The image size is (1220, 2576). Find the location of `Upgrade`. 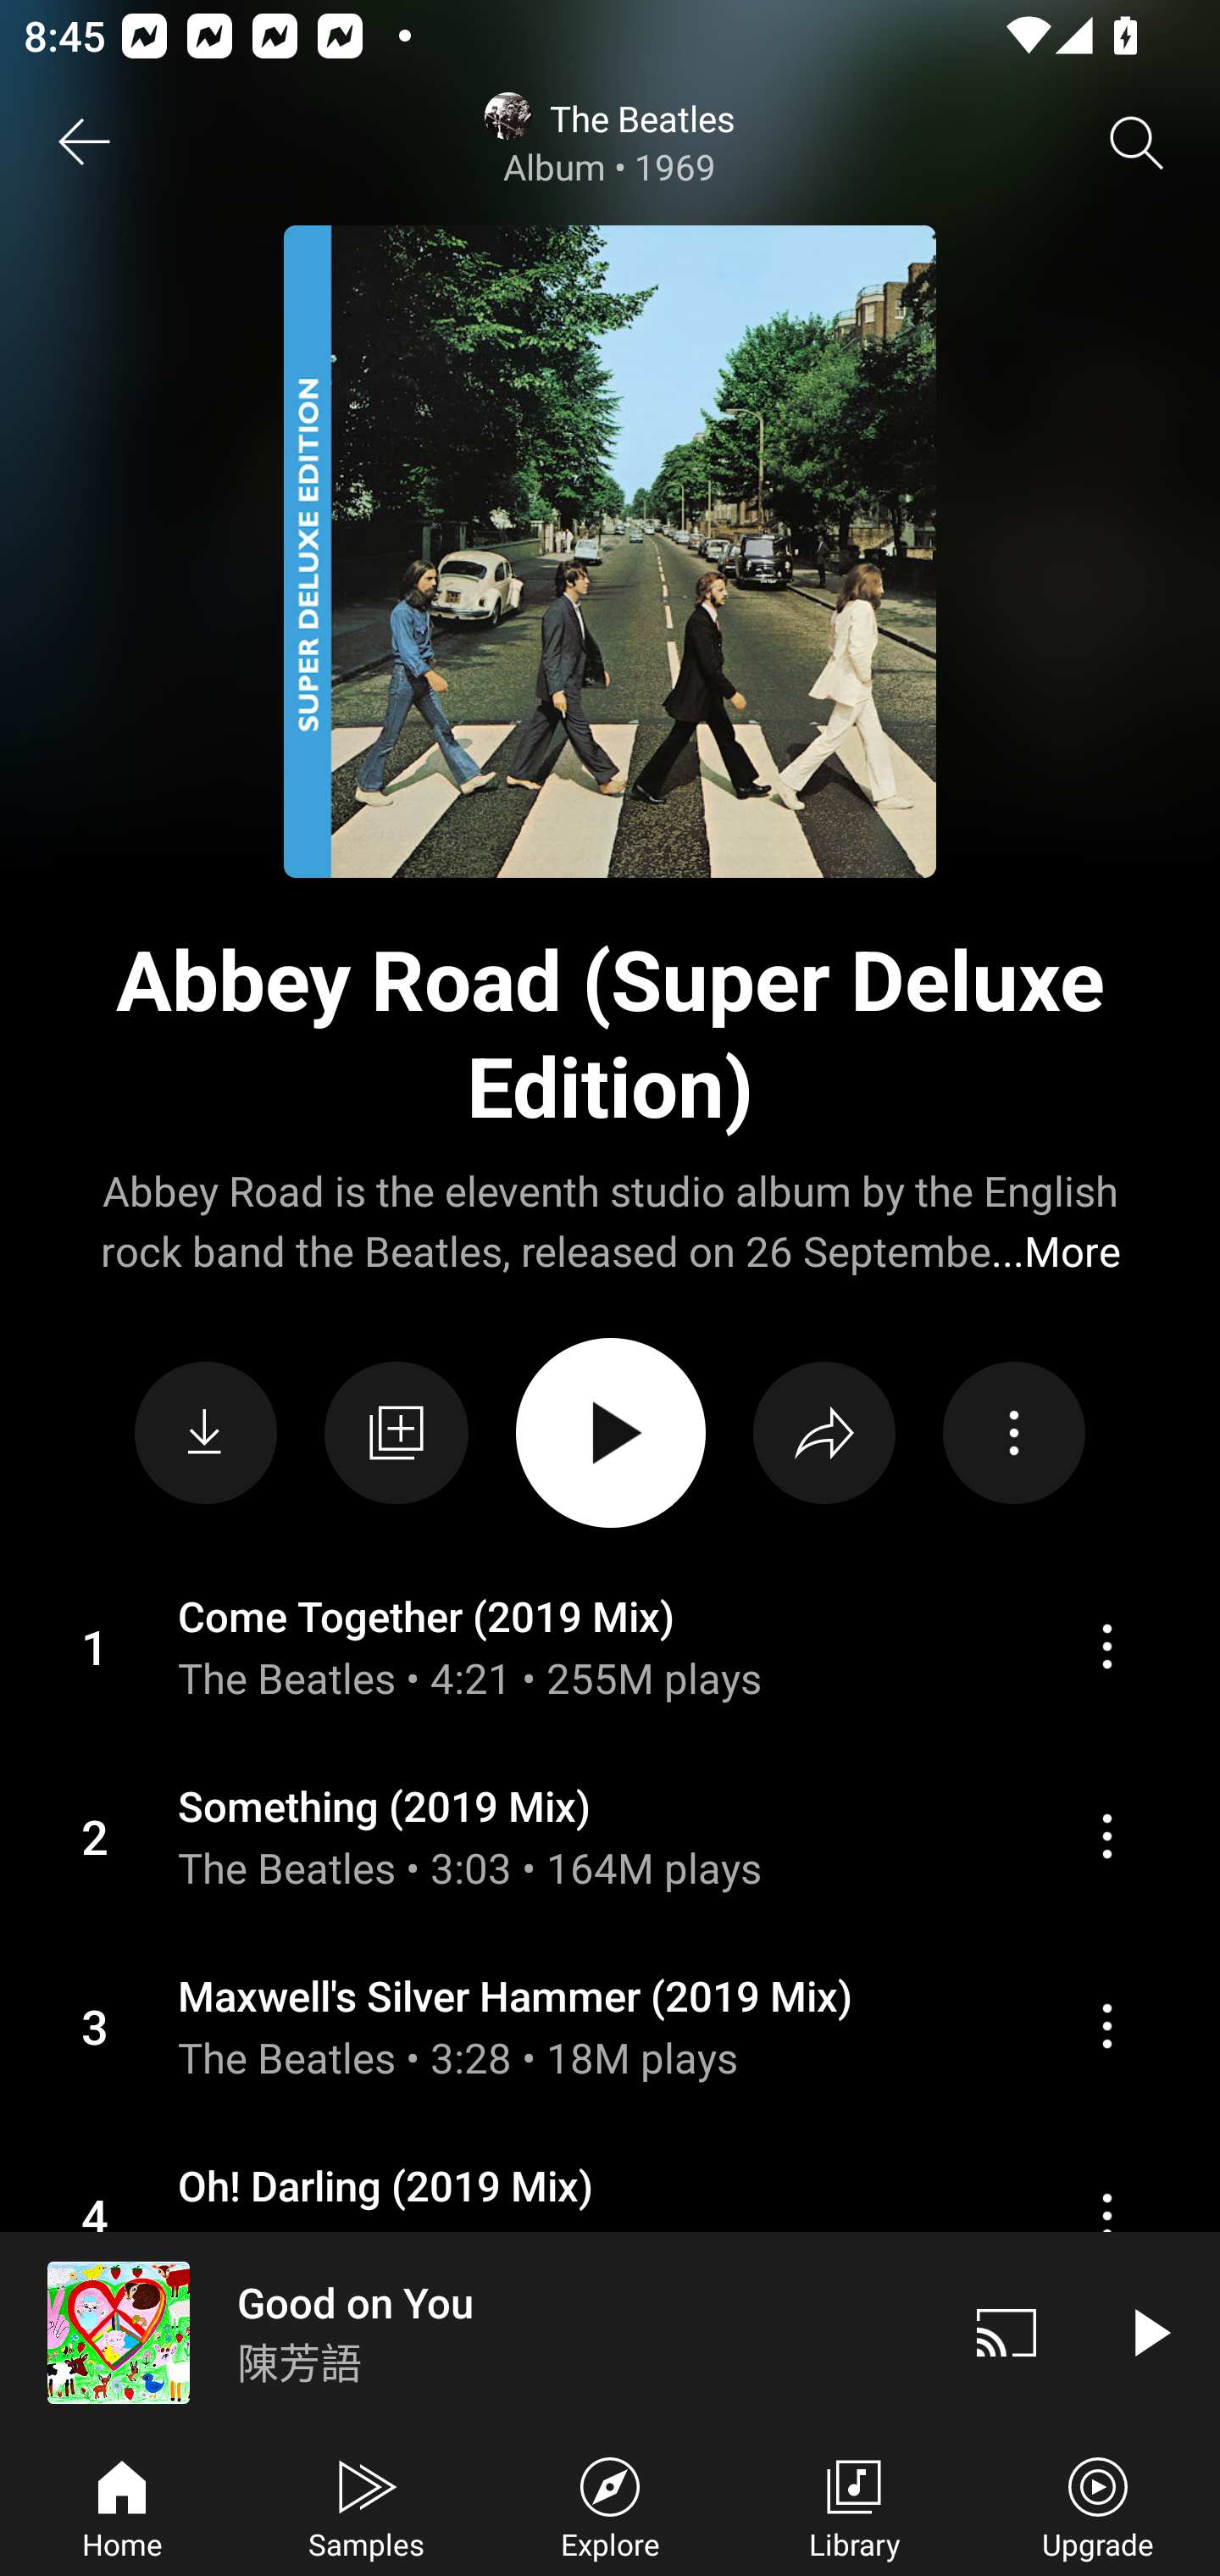

Upgrade is located at coordinates (1098, 2505).